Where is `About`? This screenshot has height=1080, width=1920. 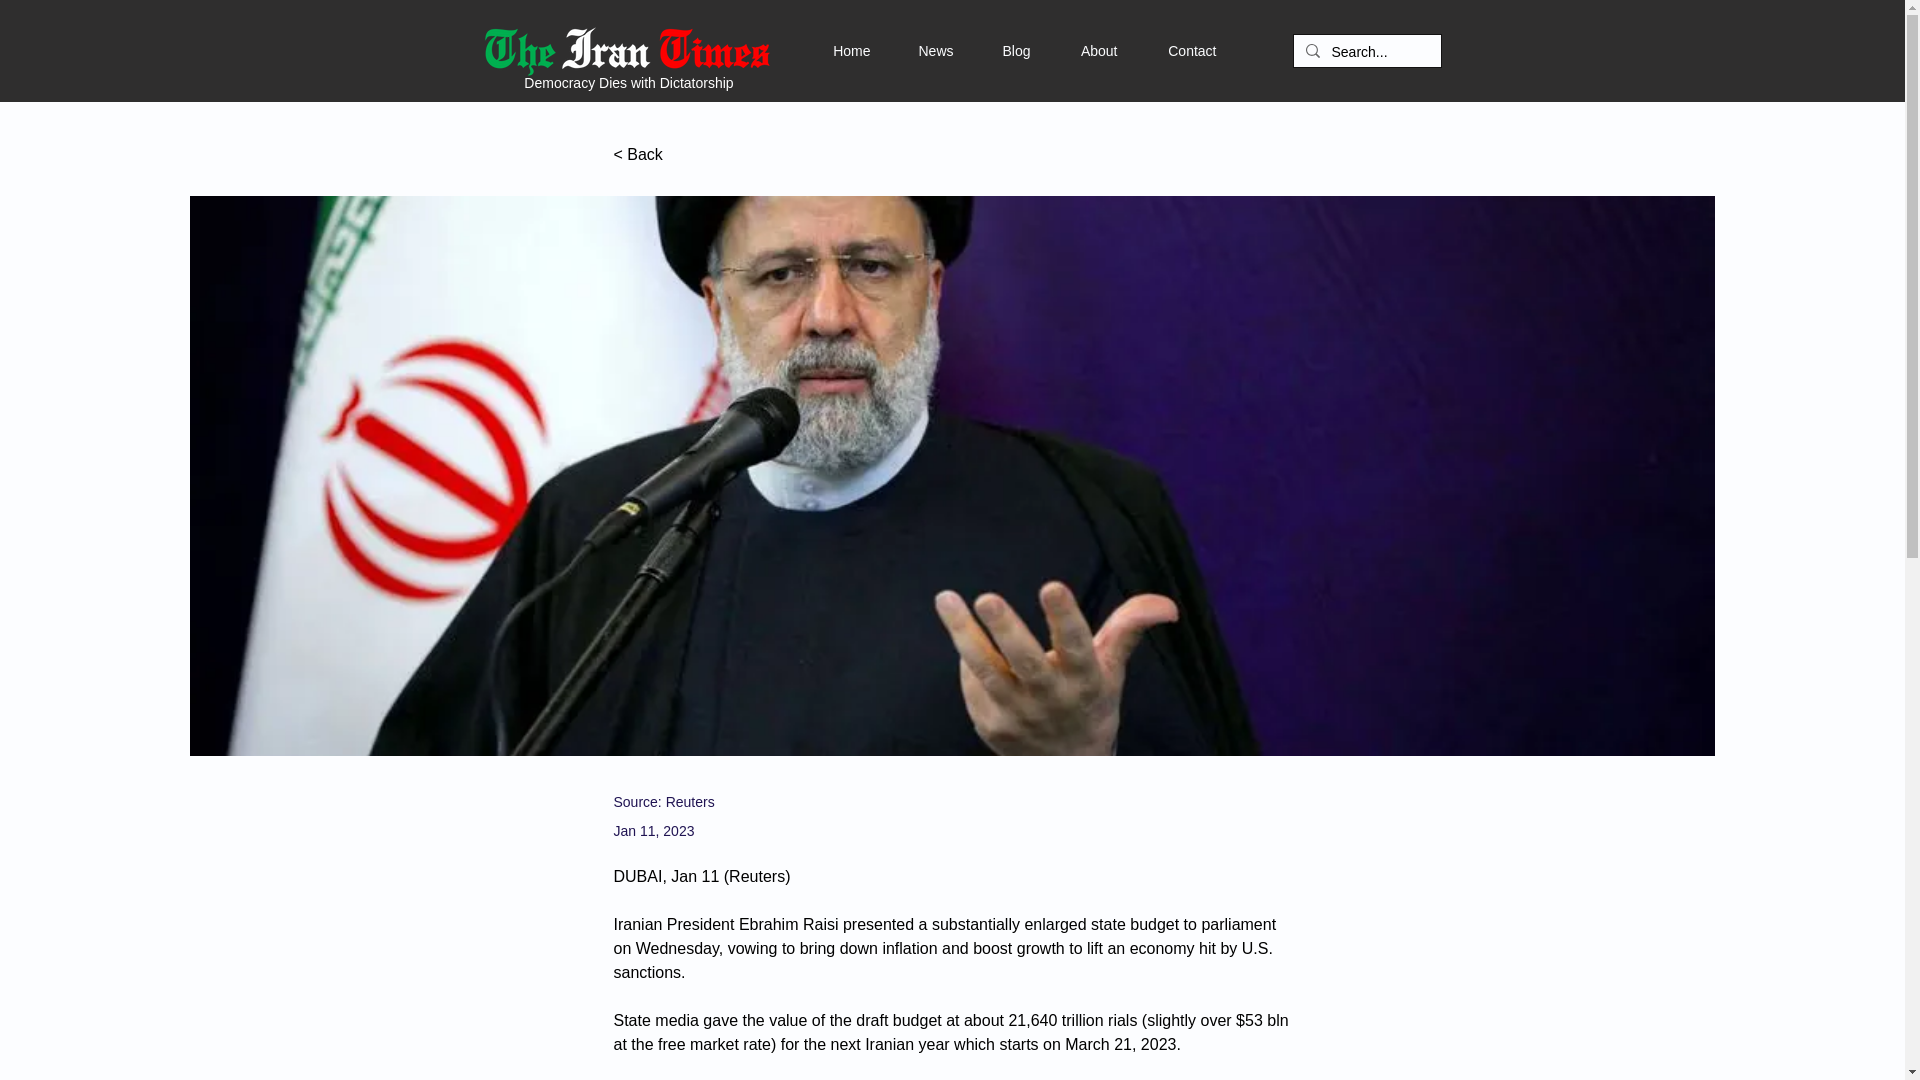 About is located at coordinates (1073, 50).